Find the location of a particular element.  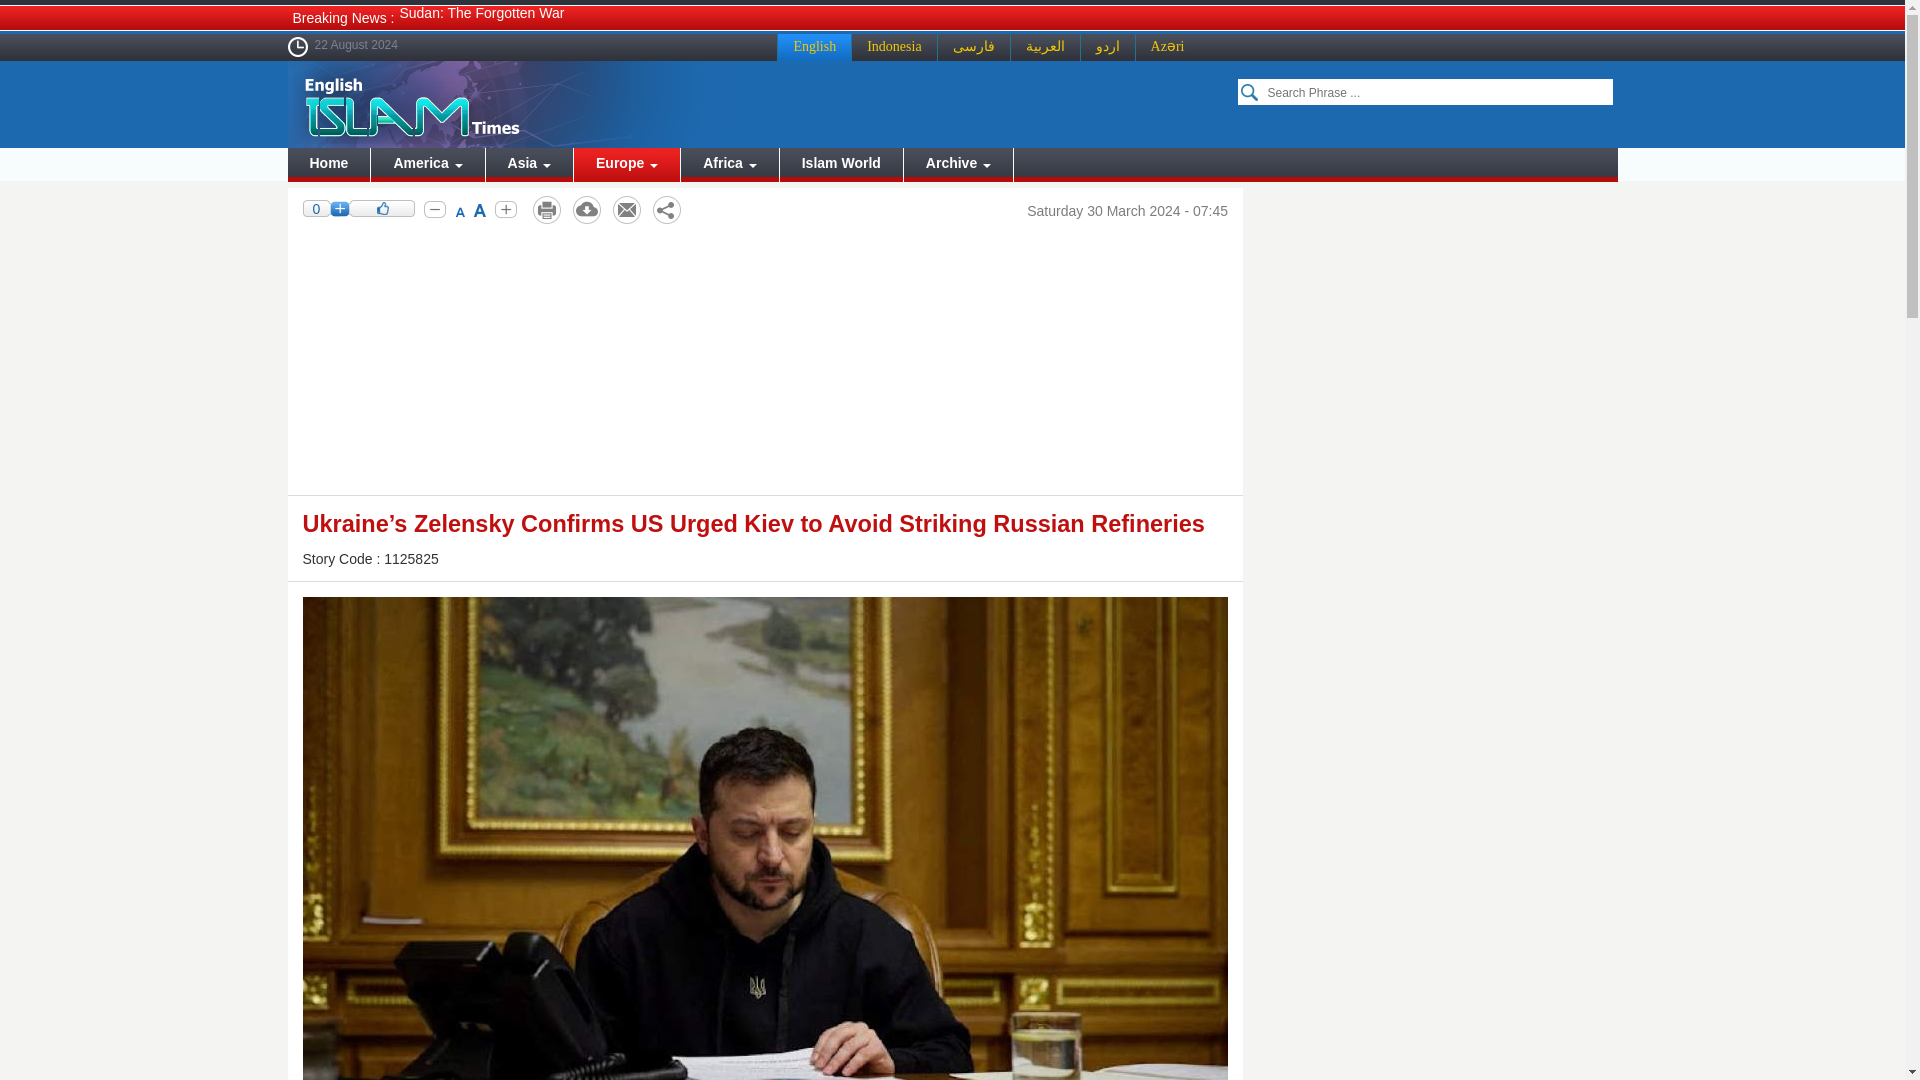

There's No Safe Zone in Palestine is located at coordinates (506, 37).